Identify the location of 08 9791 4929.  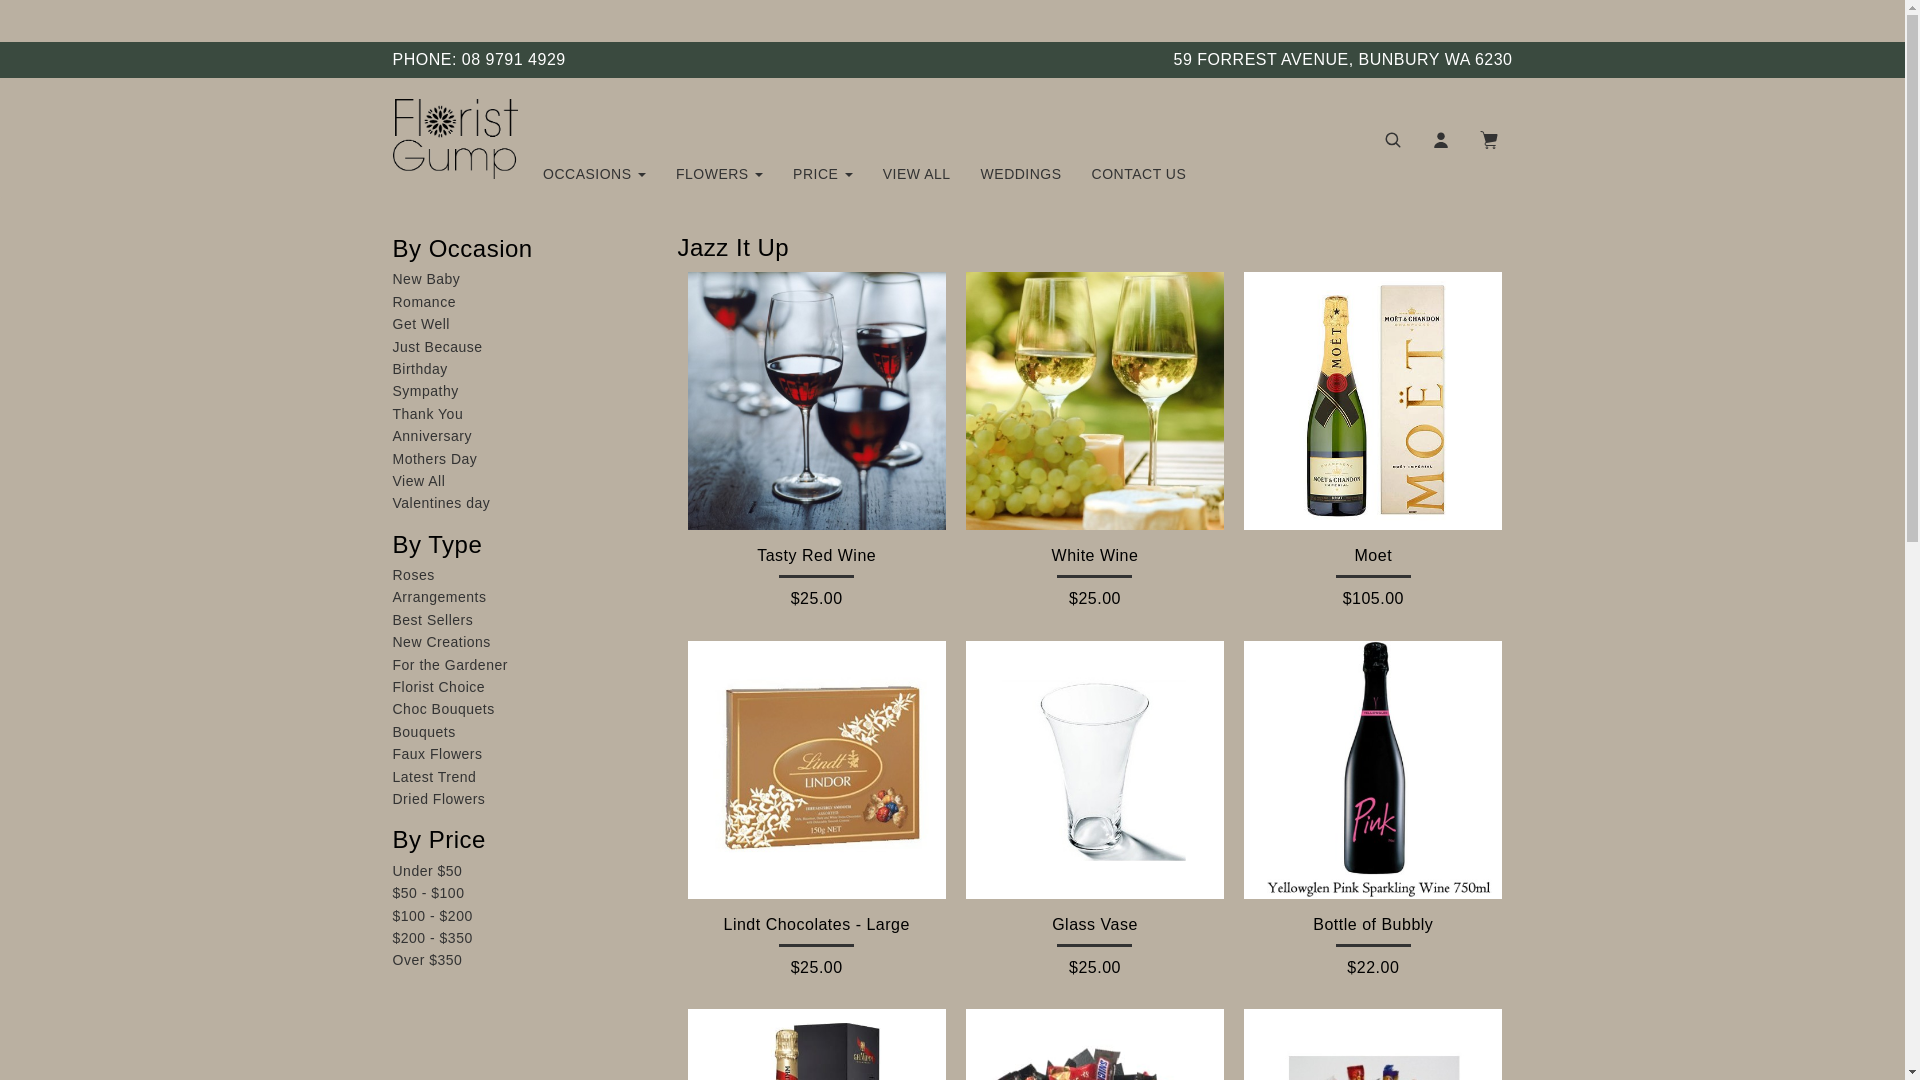
(514, 60).